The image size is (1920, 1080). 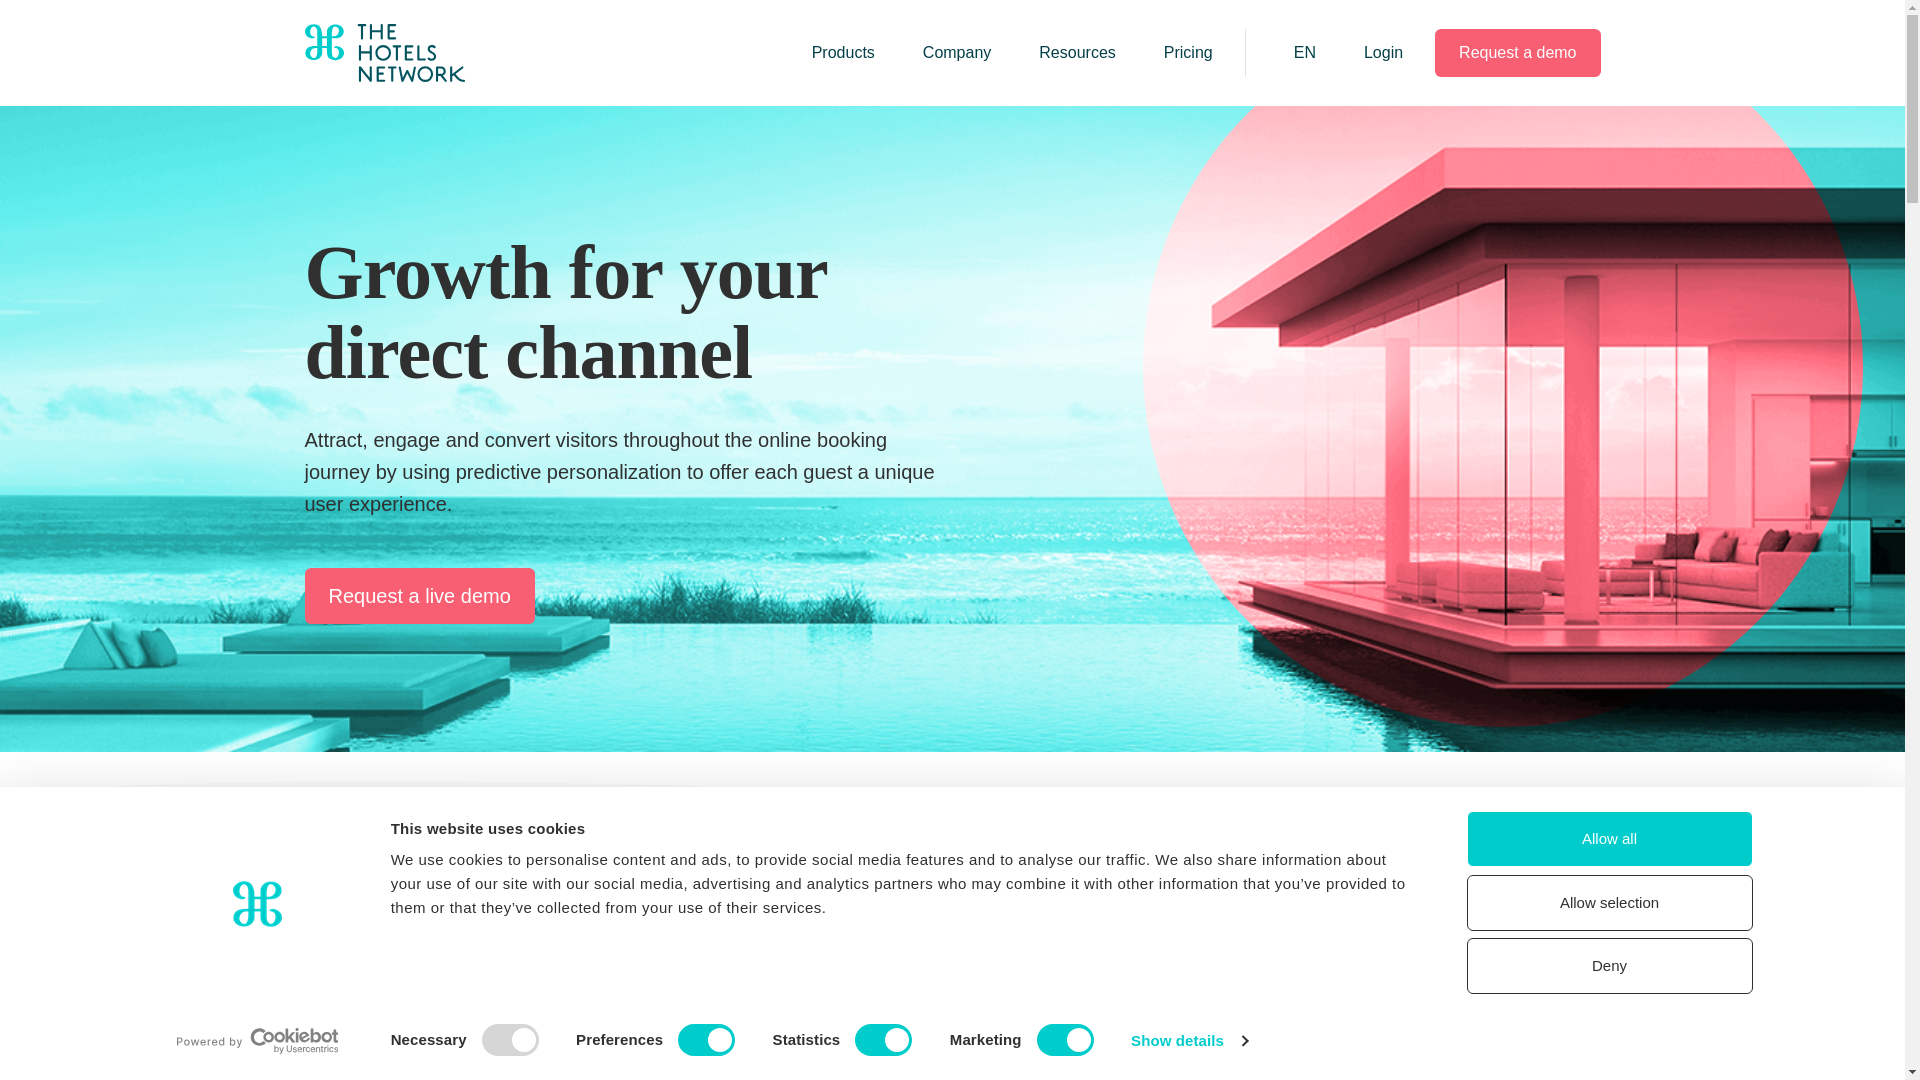 What do you see at coordinates (1188, 1041) in the screenshot?
I see `Show details` at bounding box center [1188, 1041].